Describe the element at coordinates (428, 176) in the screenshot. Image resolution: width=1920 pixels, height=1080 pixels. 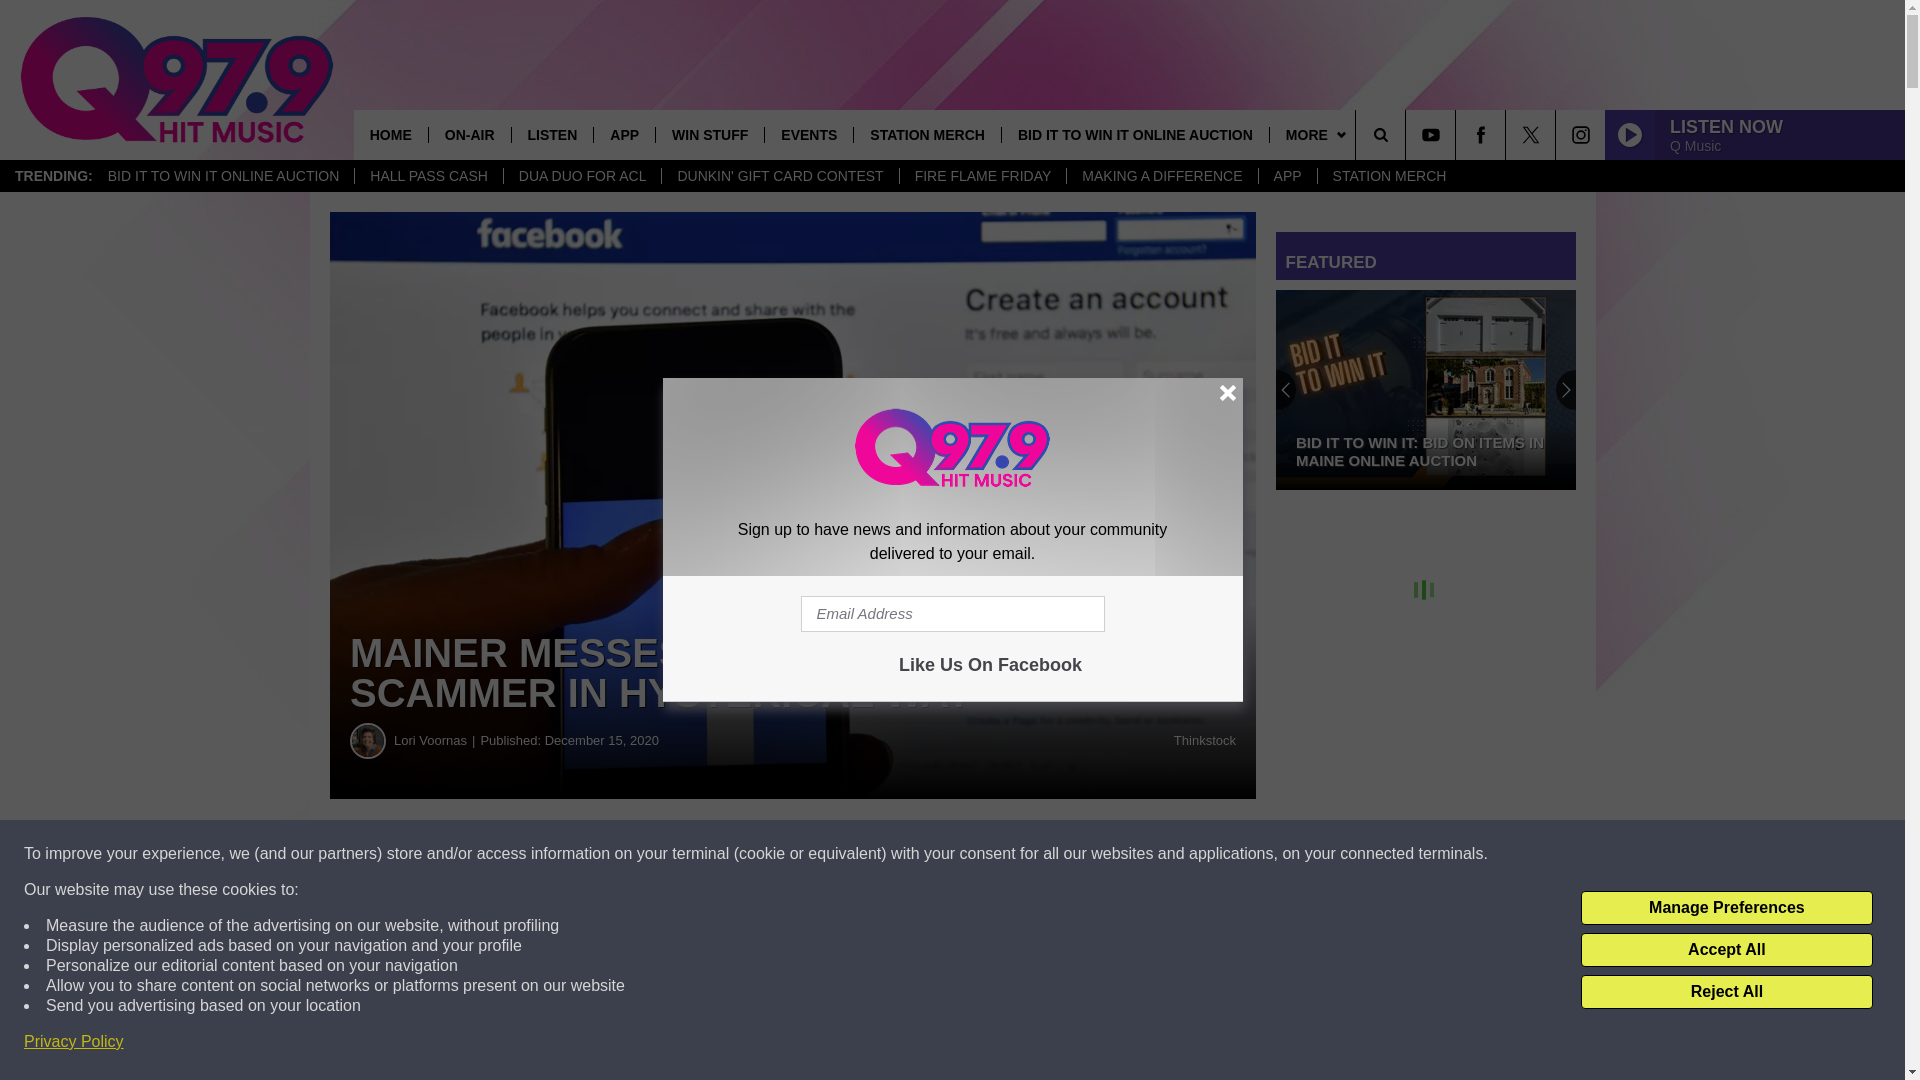
I see `HALL PASS CASH` at that location.